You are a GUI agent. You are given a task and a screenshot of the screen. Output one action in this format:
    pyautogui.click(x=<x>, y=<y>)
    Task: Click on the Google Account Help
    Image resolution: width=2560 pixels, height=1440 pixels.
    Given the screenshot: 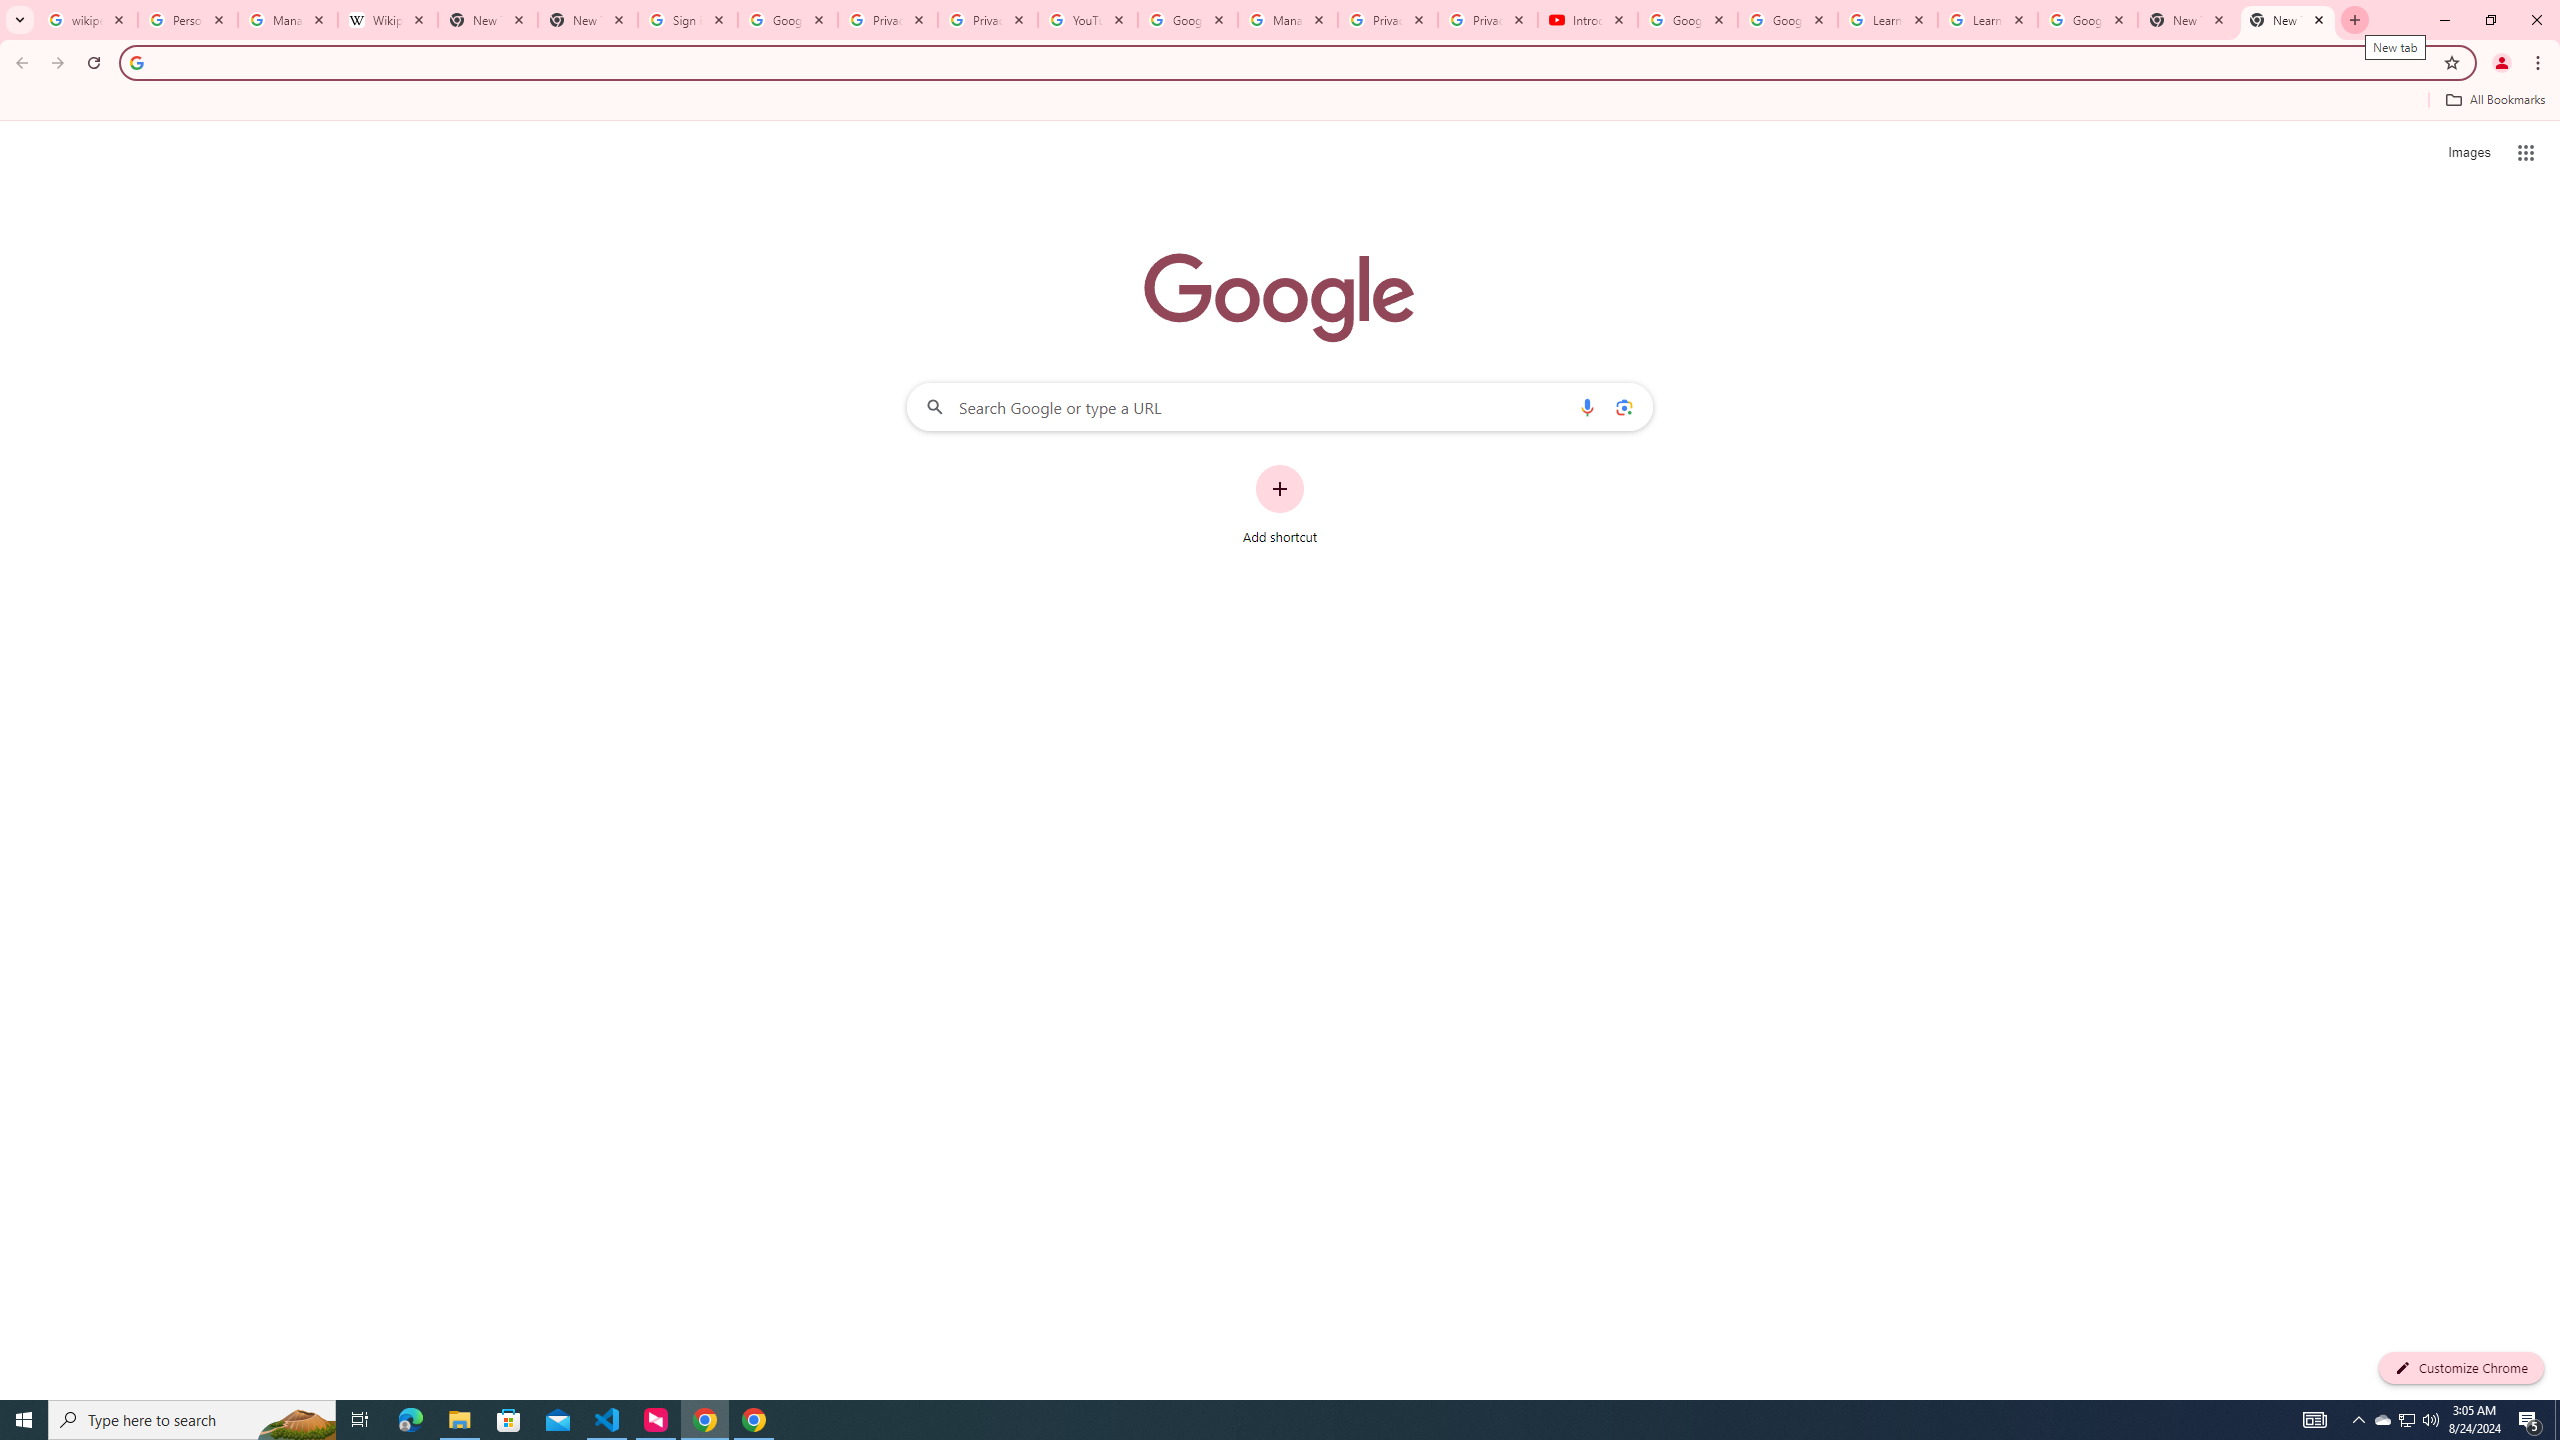 What is the action you would take?
    pyautogui.click(x=1187, y=20)
    